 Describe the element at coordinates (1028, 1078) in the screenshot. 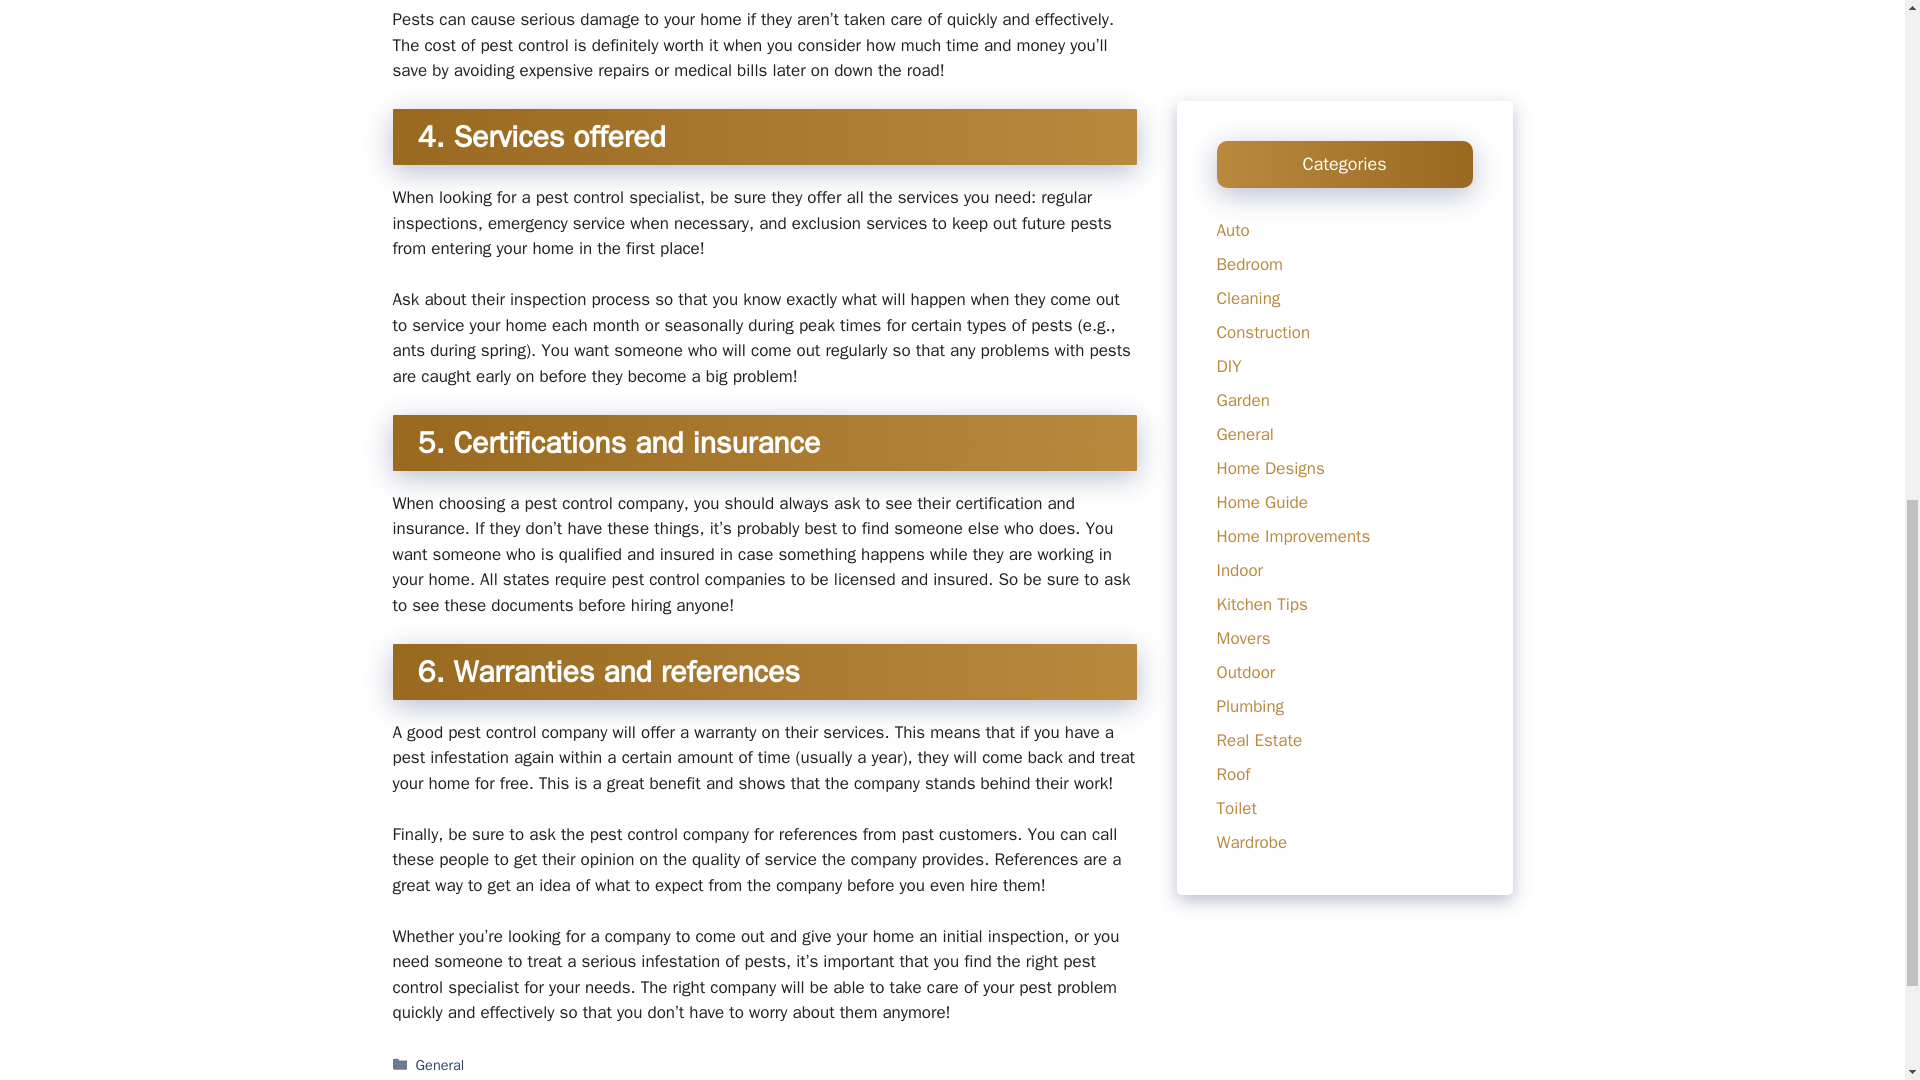

I see `termite infestations` at that location.